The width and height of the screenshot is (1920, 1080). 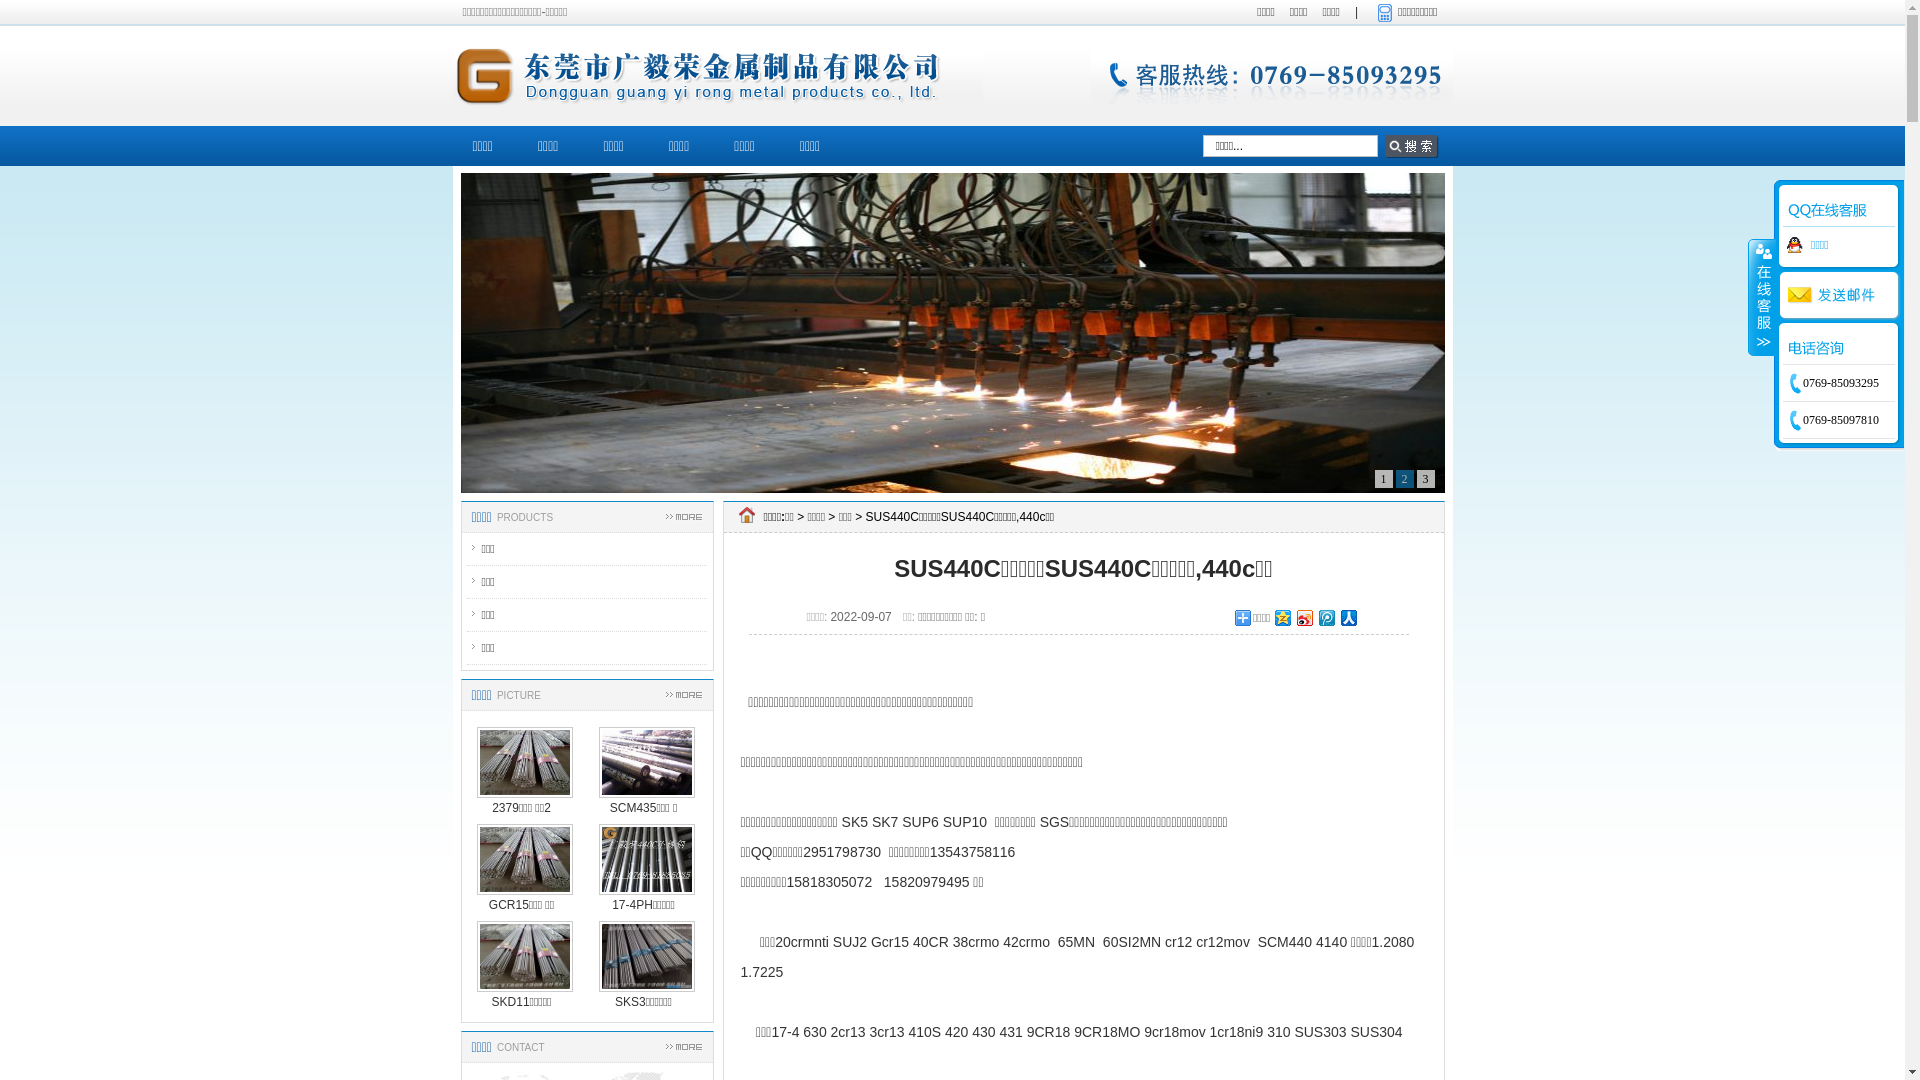 What do you see at coordinates (1356, 12) in the screenshot?
I see `|` at bounding box center [1356, 12].